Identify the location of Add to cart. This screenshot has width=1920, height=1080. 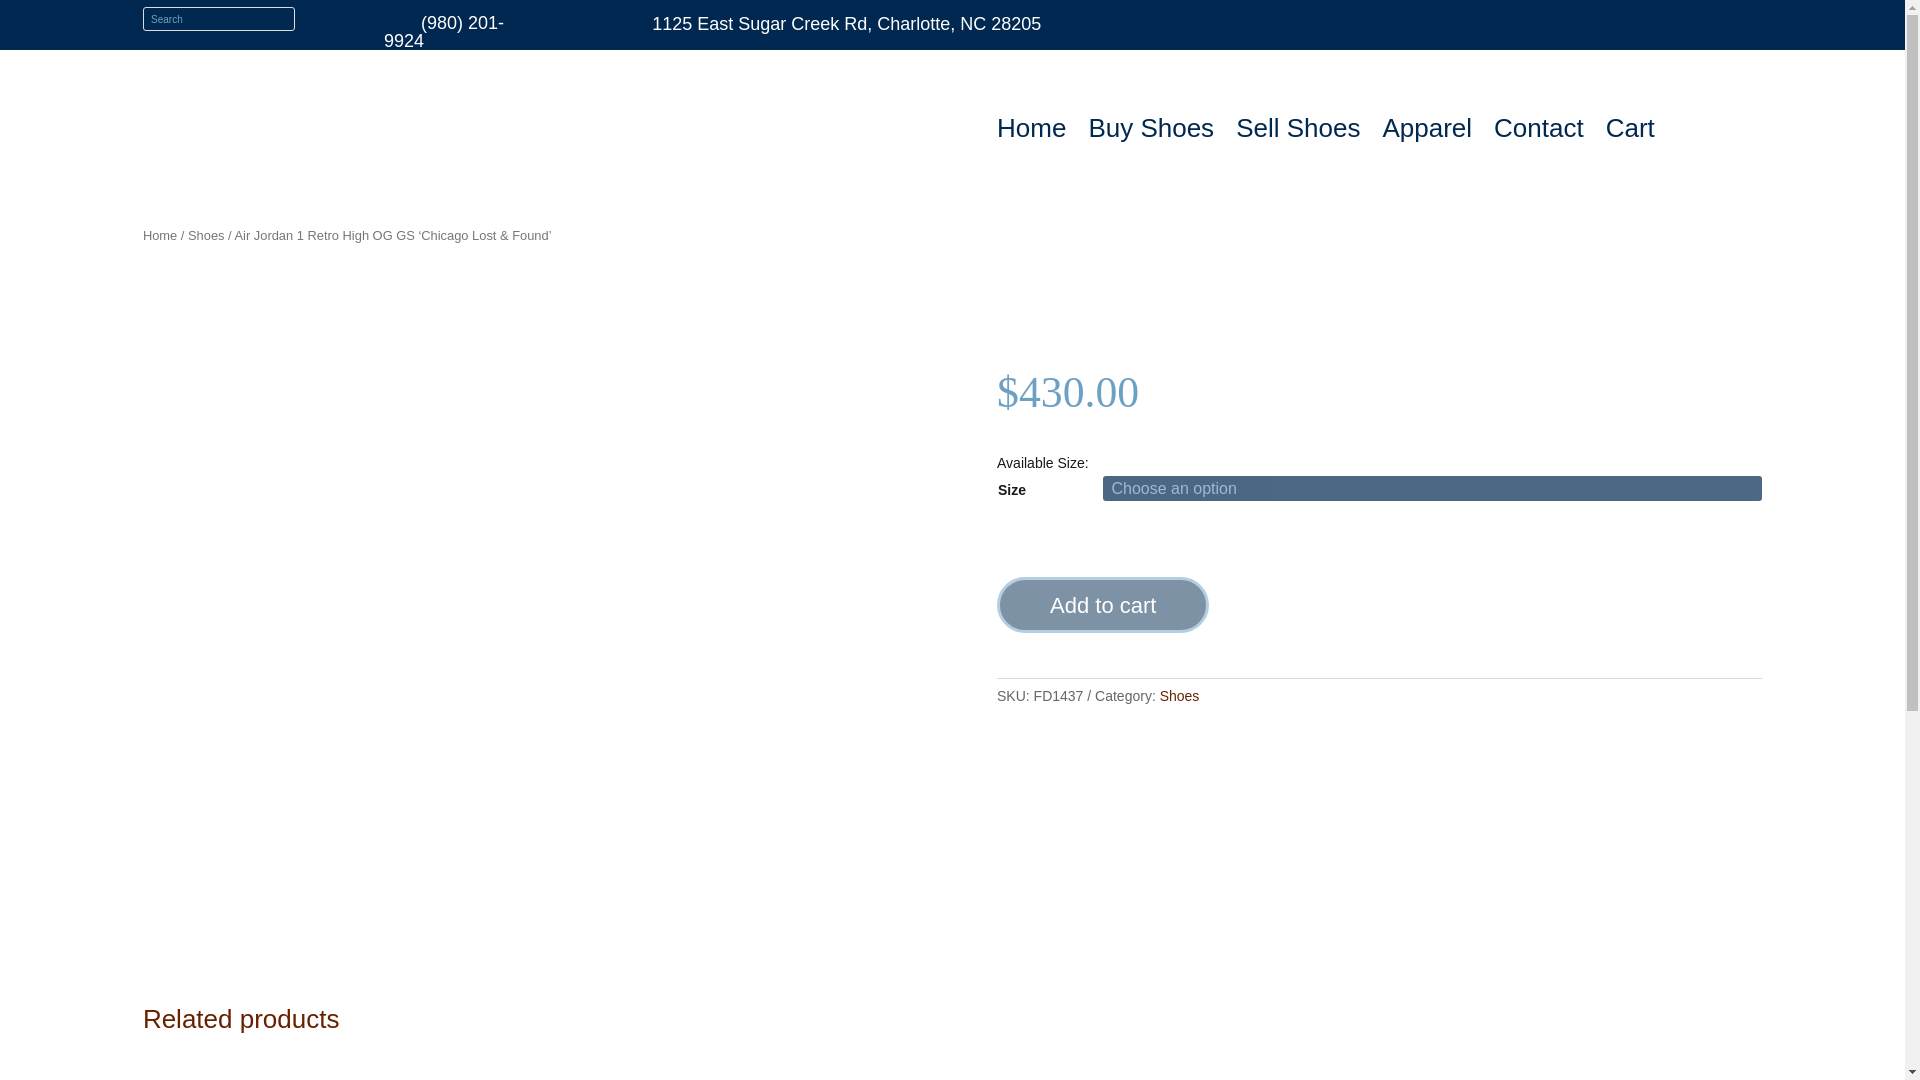
(1102, 604).